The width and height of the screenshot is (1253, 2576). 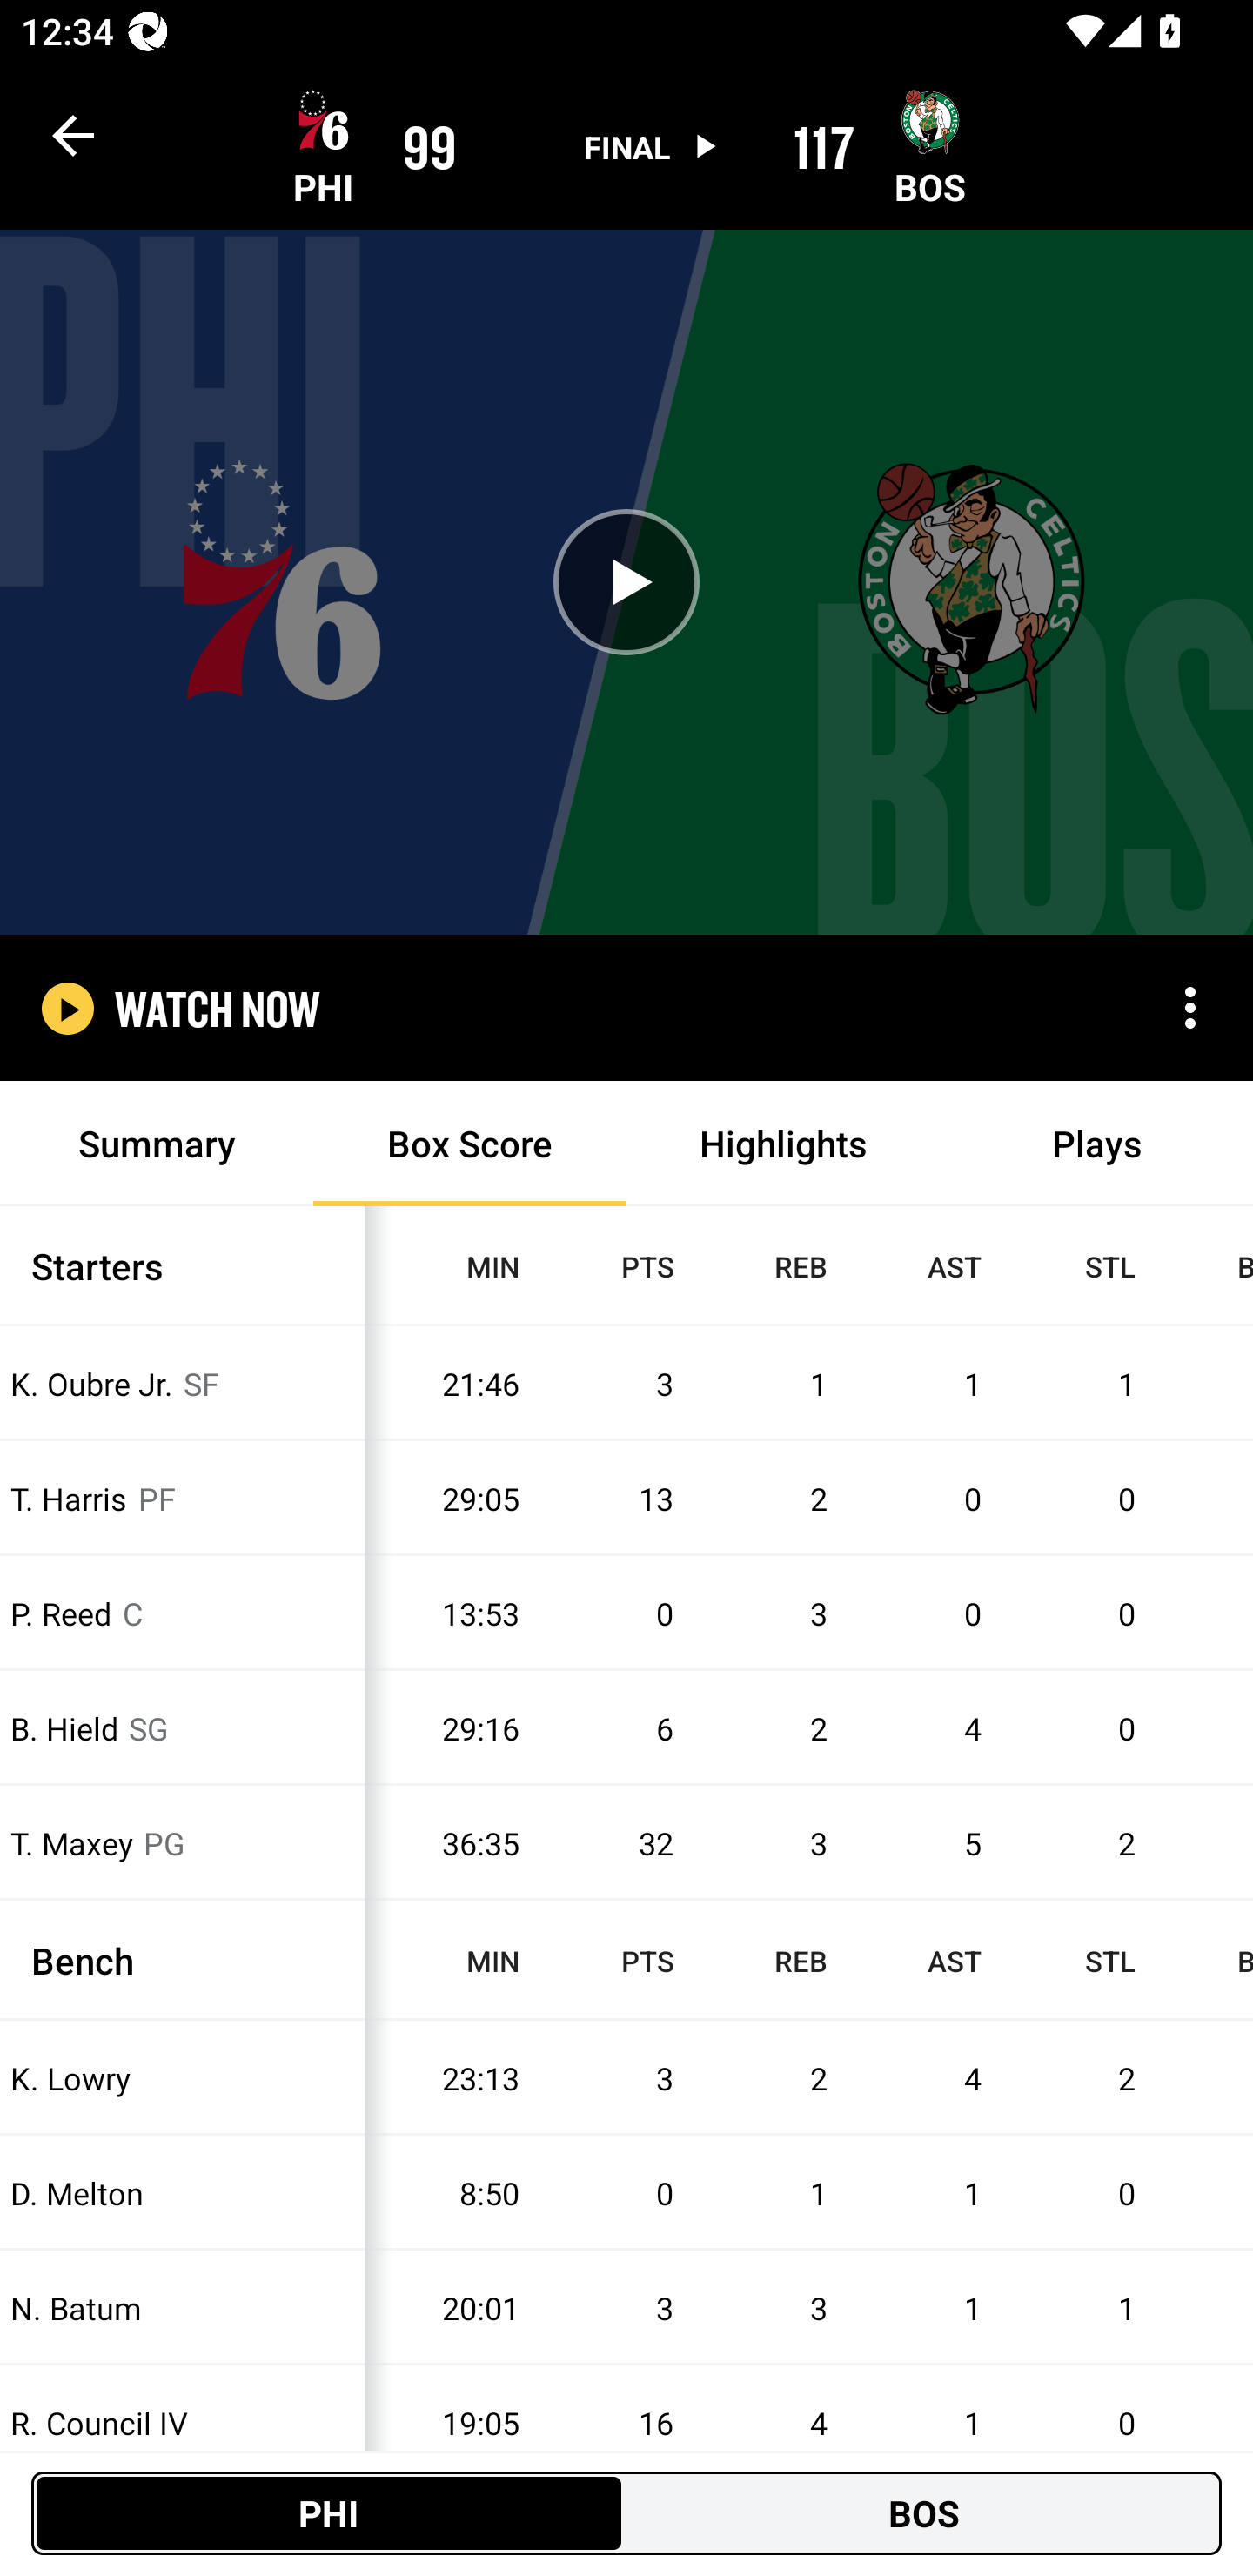 What do you see at coordinates (924, 2512) in the screenshot?
I see `BOS` at bounding box center [924, 2512].